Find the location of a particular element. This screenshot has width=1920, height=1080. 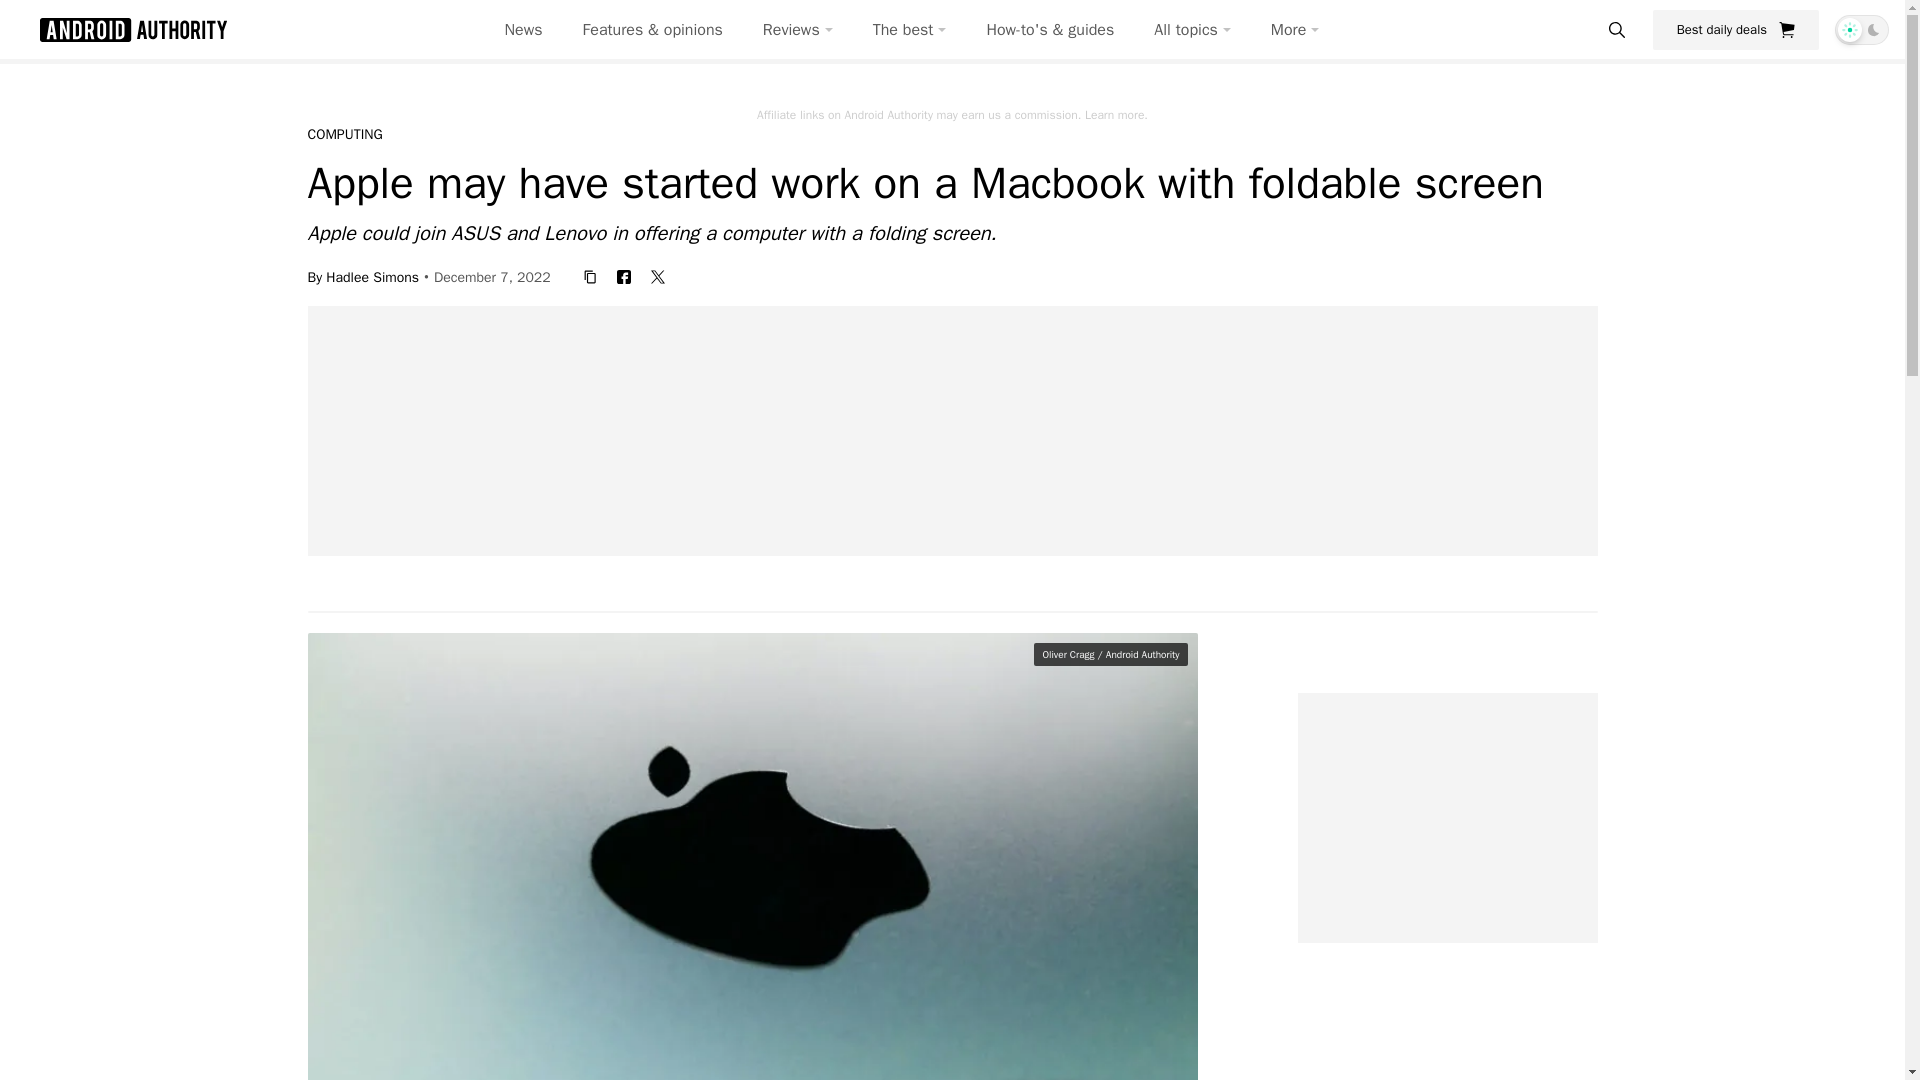

The best is located at coordinates (910, 30).